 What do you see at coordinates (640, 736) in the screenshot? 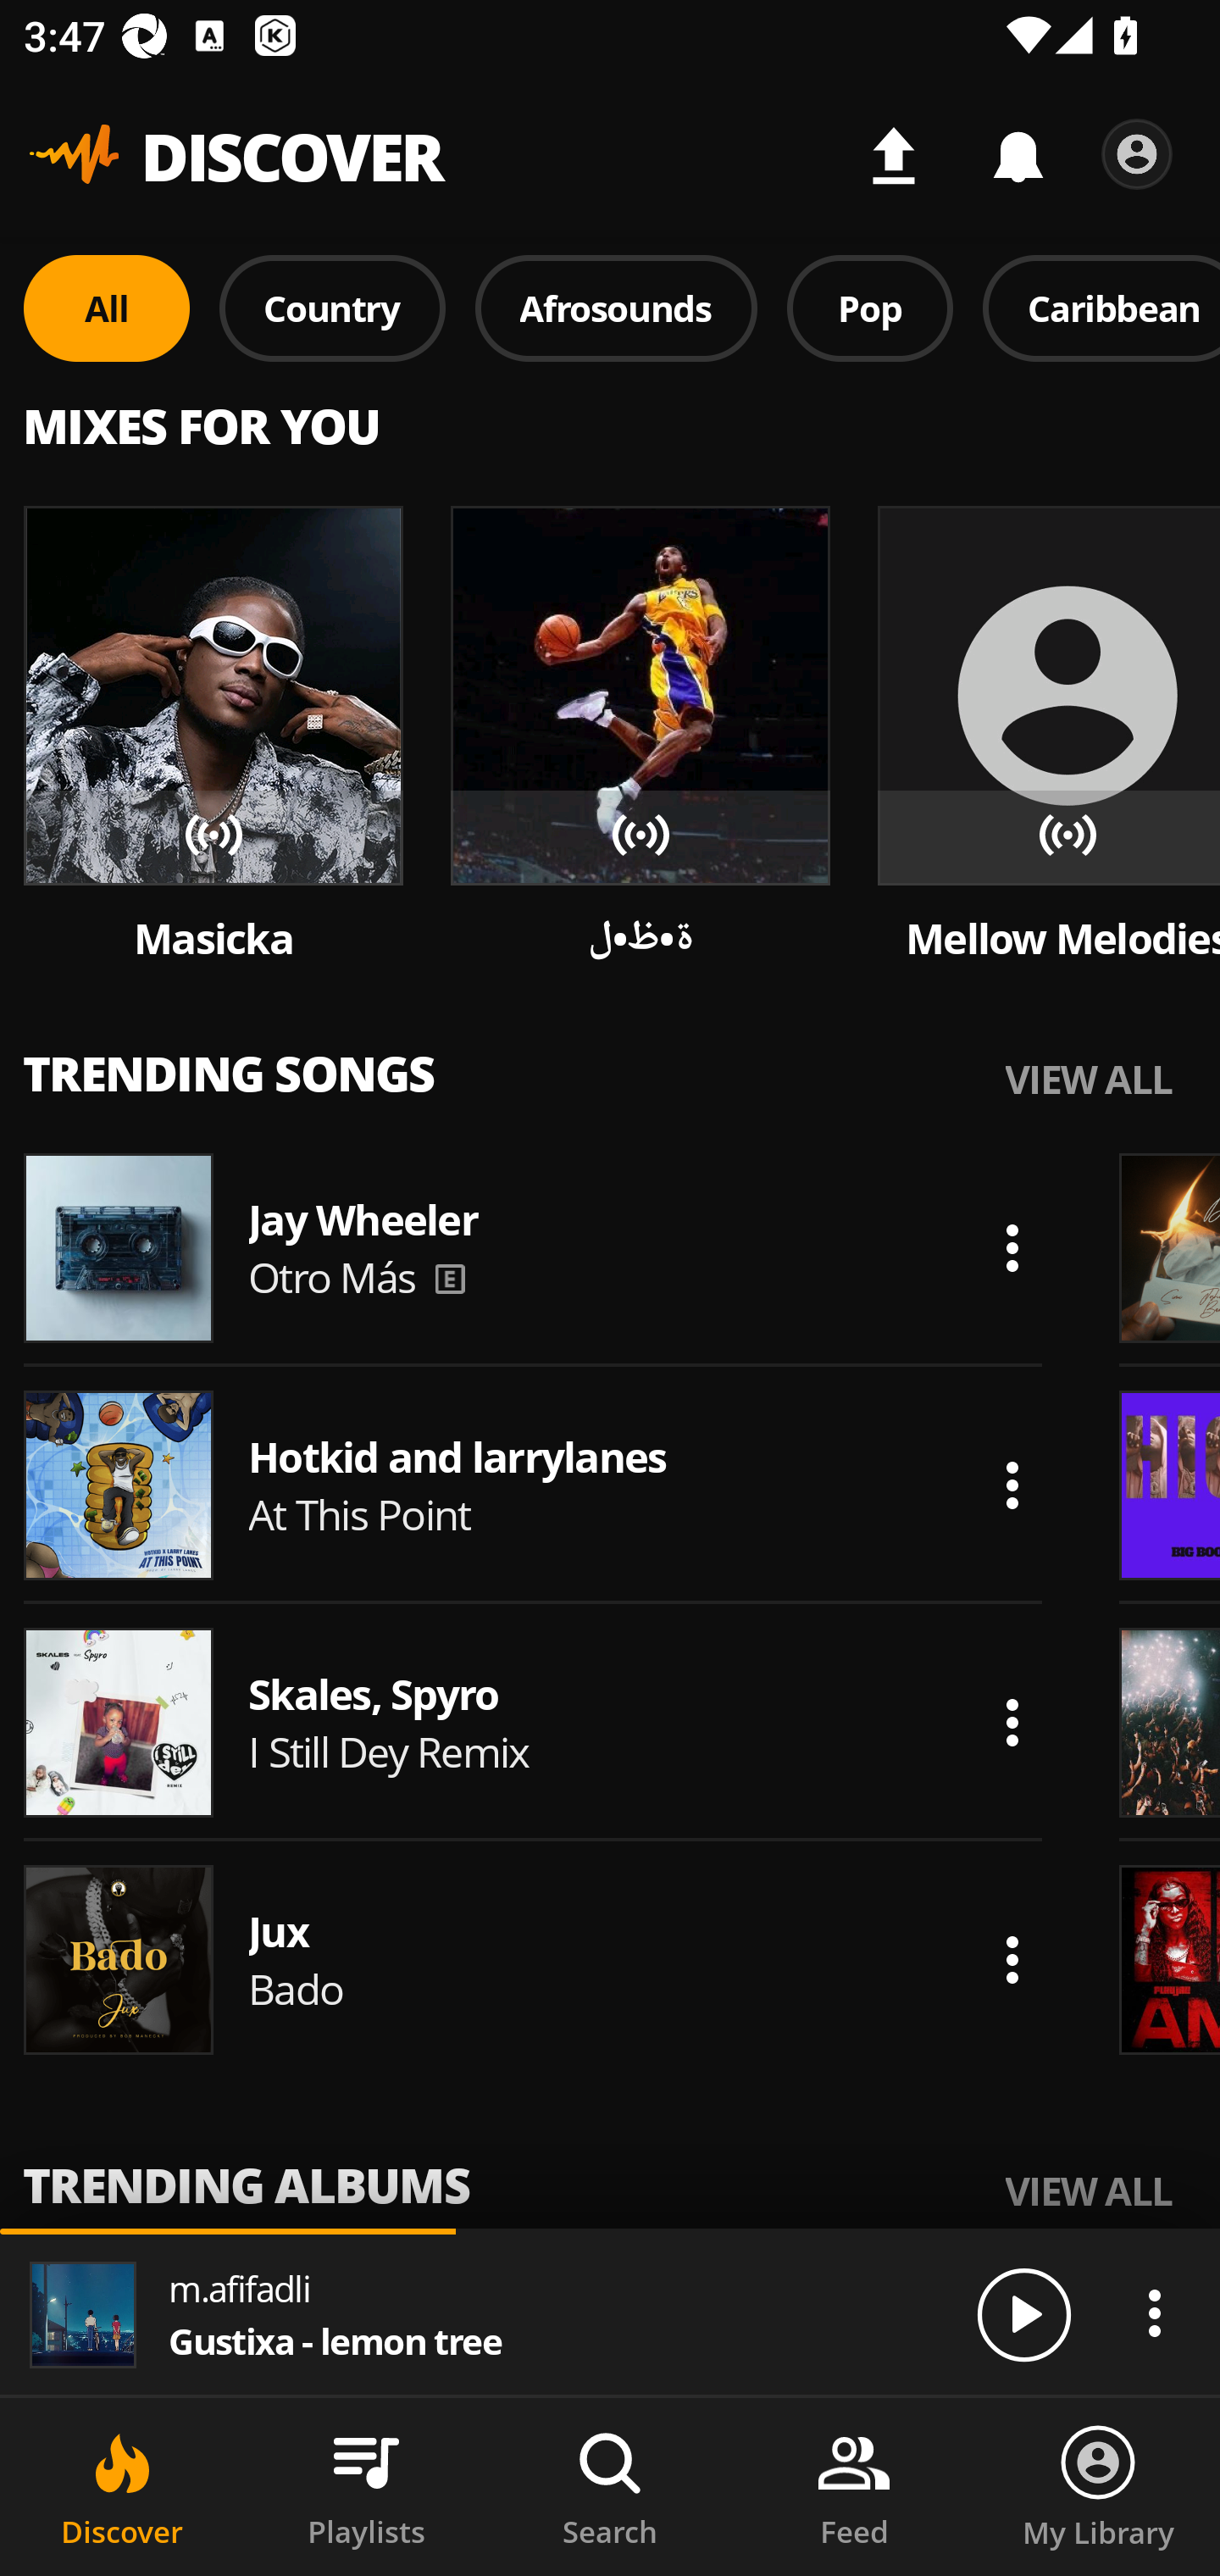
I see `Song artwork Song artwork Song artwork ة•ظ•ل` at bounding box center [640, 736].